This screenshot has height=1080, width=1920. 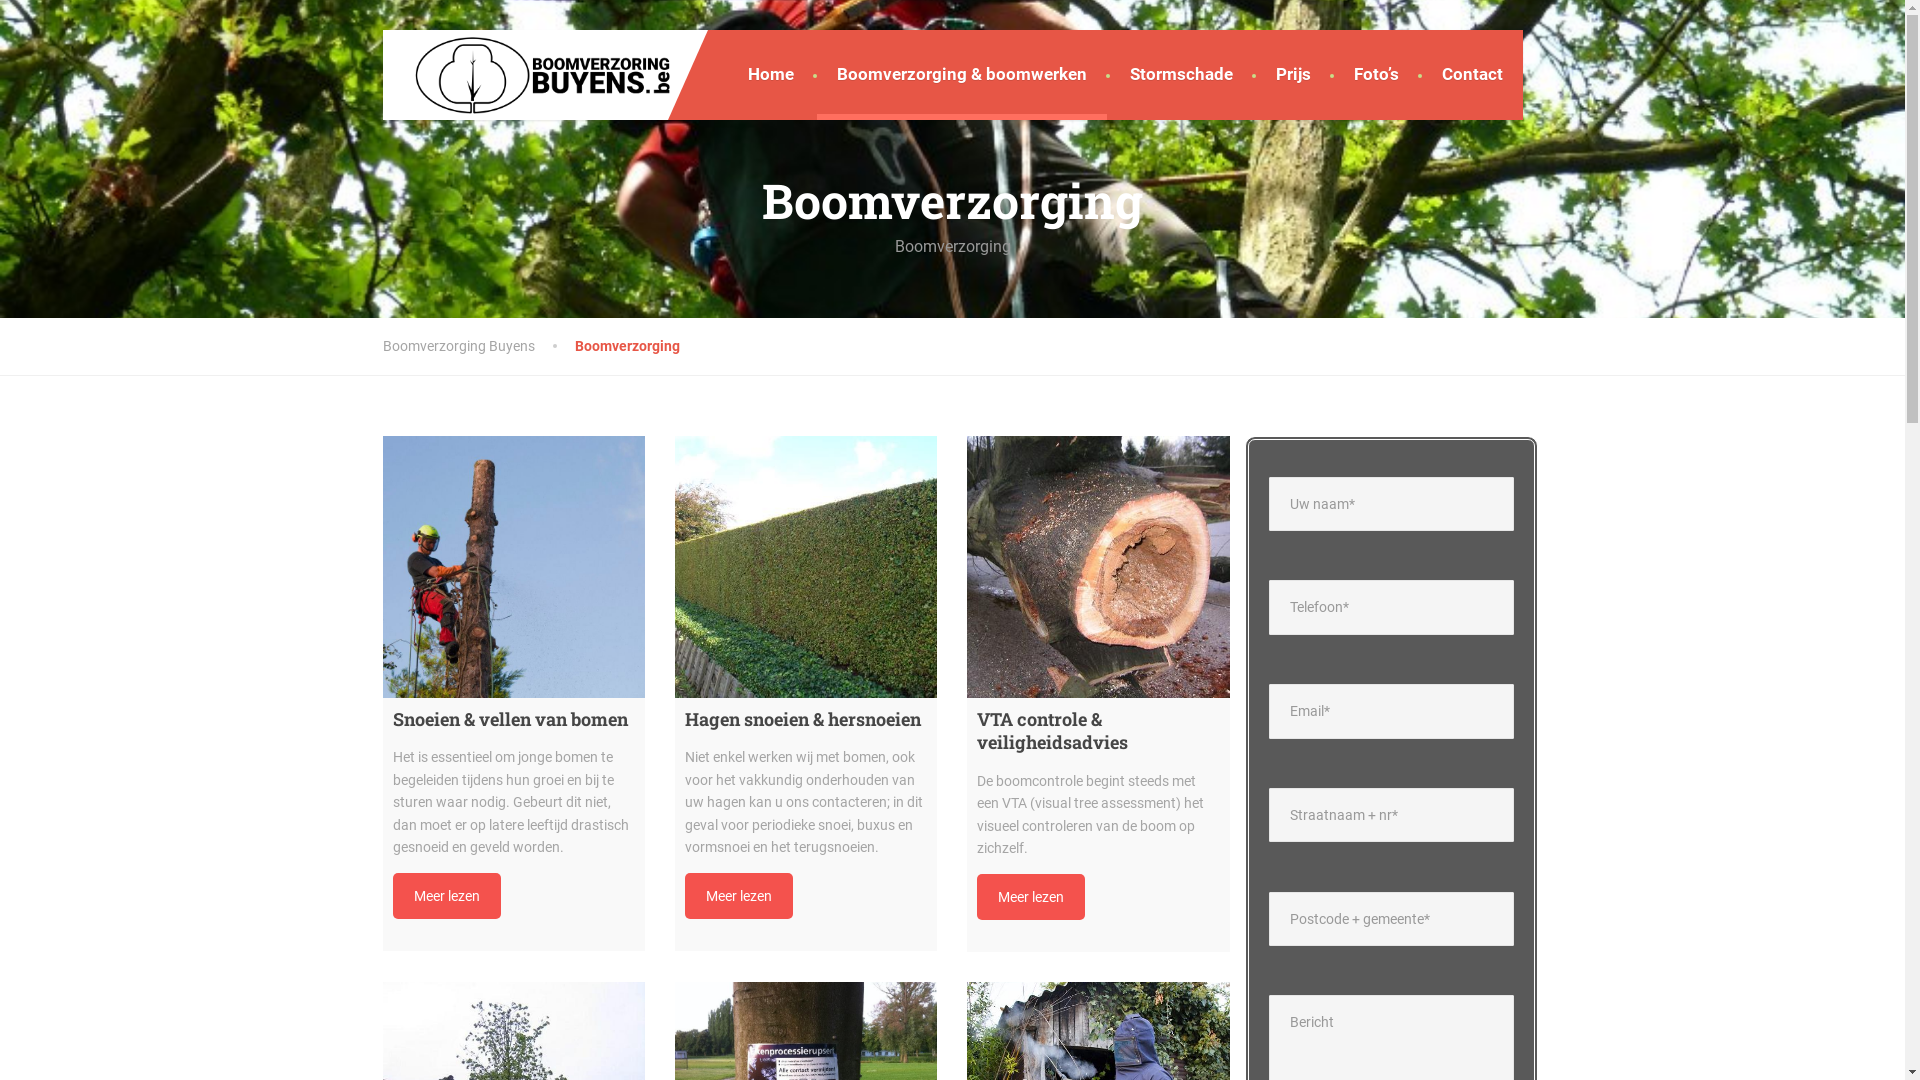 I want to click on Meer lezen, so click(x=739, y=896).